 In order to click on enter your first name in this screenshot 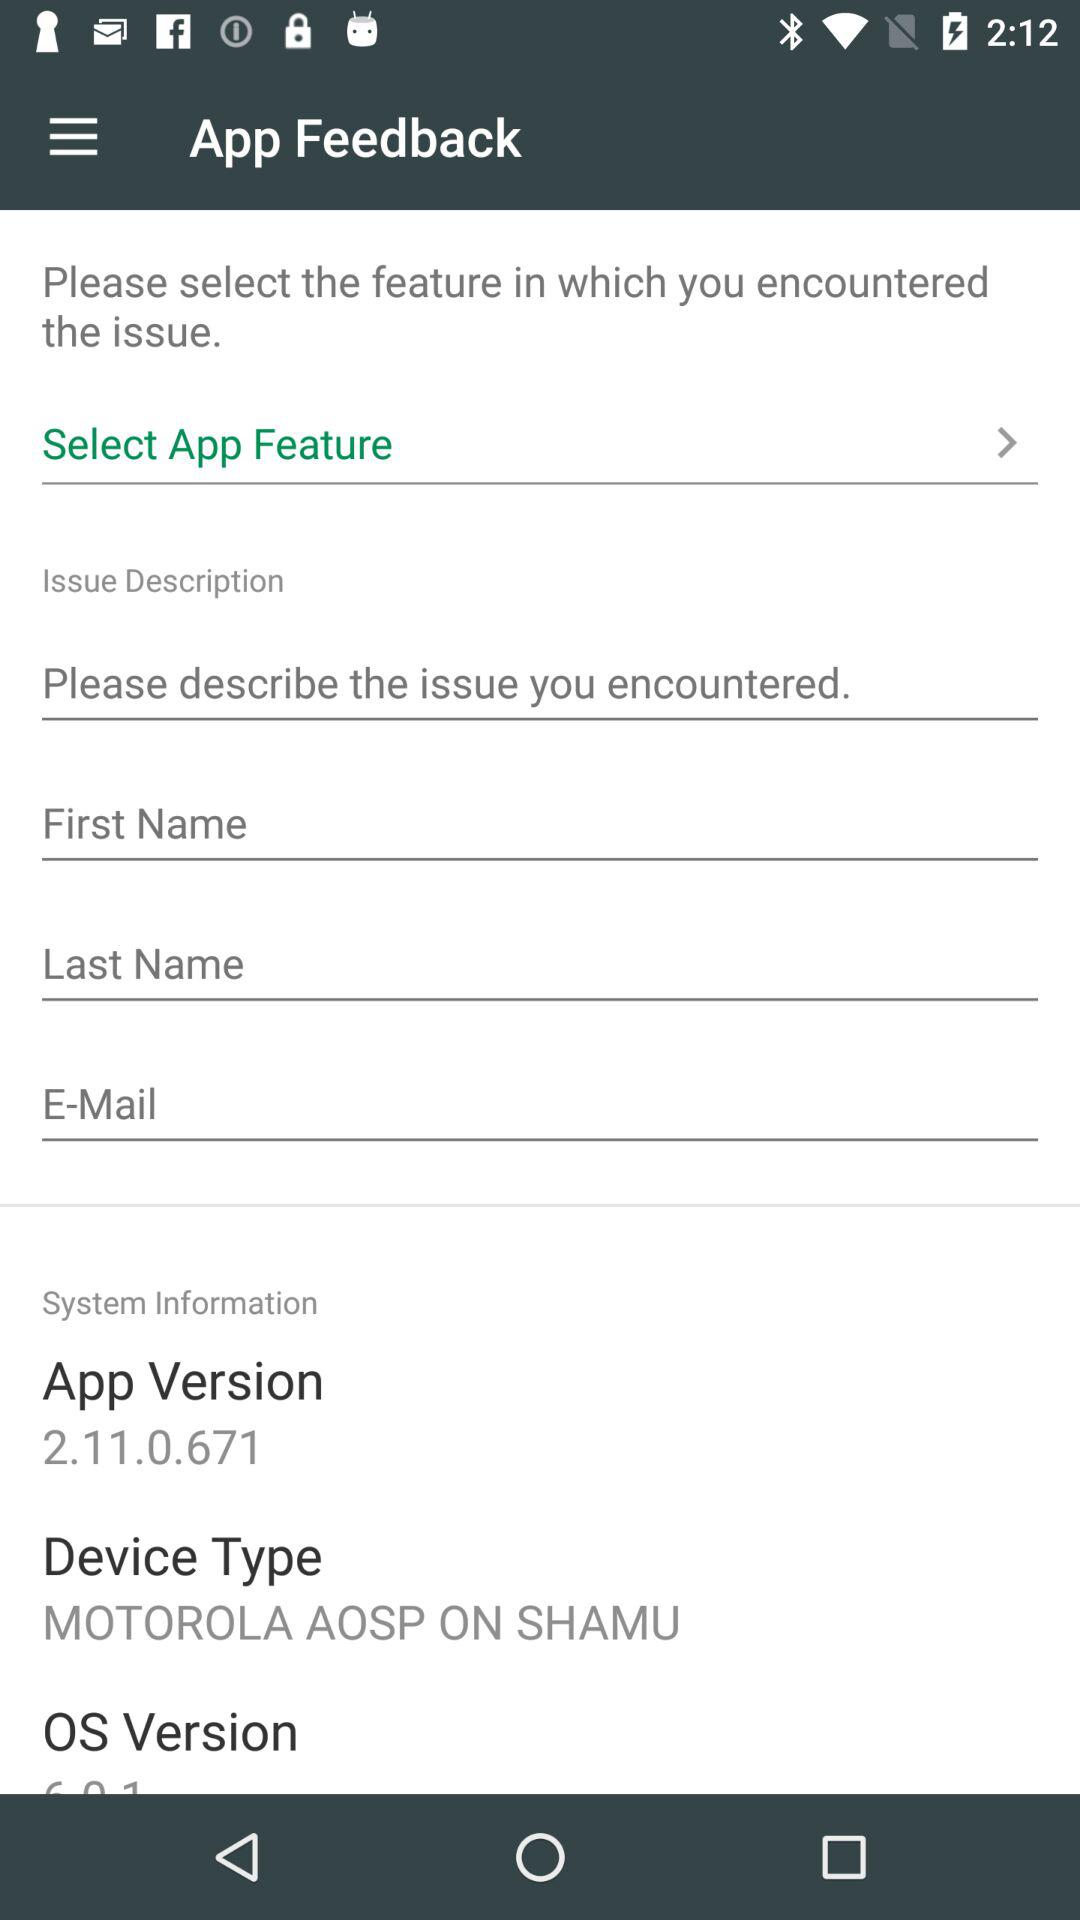, I will do `click(540, 825)`.